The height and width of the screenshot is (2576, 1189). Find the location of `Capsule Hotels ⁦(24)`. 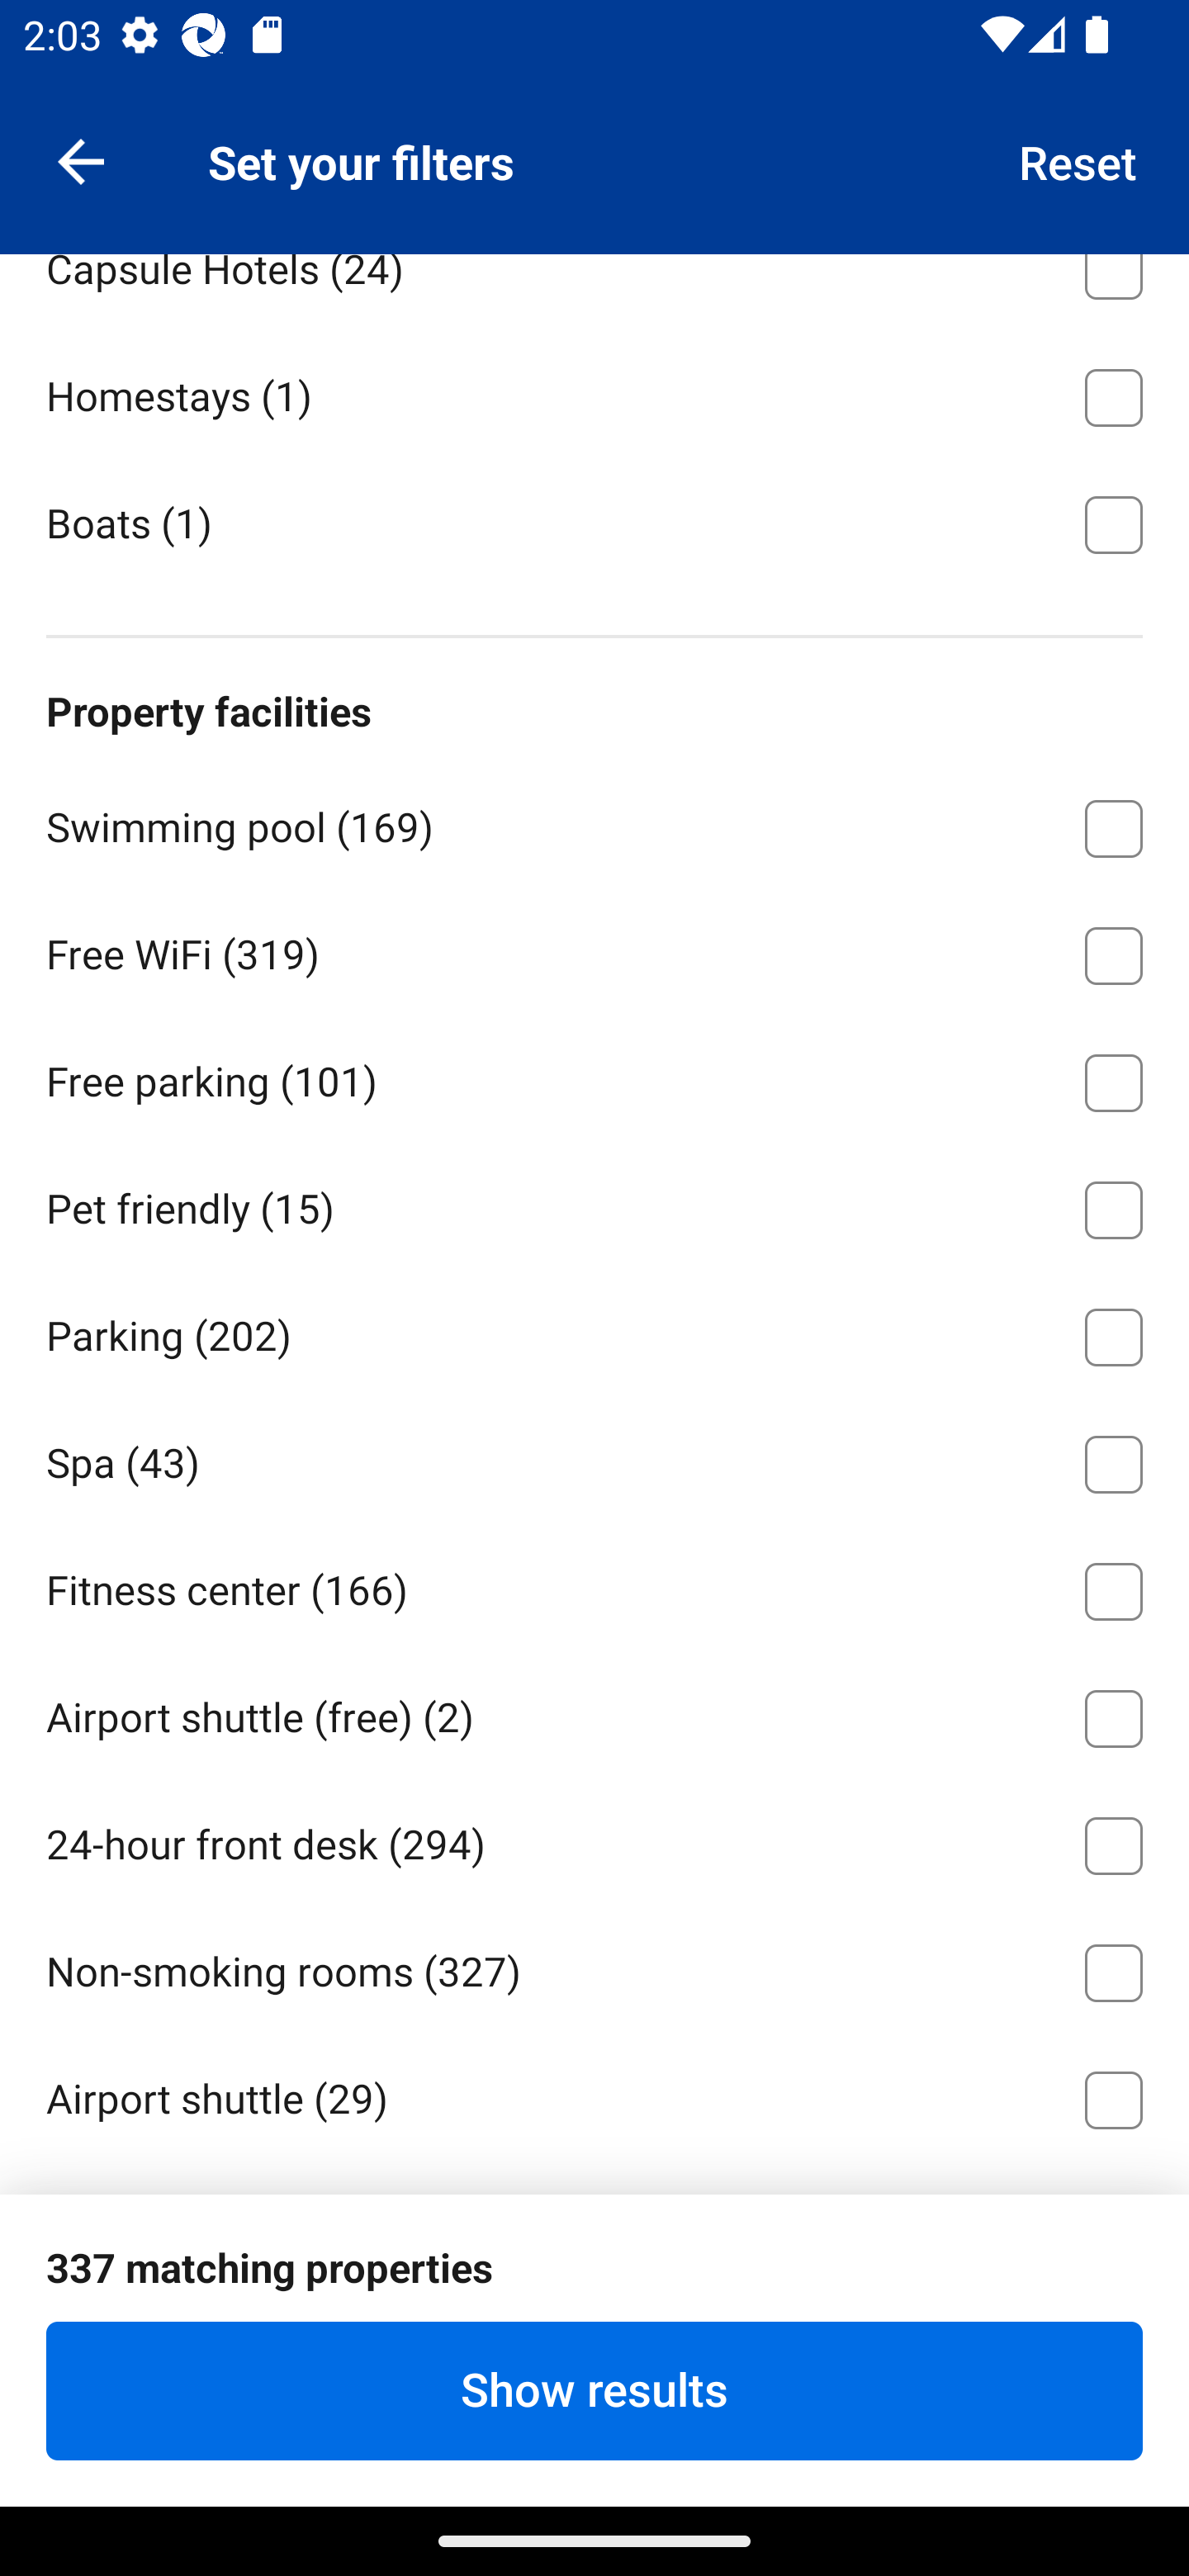

Capsule Hotels ⁦(24) is located at coordinates (594, 292).